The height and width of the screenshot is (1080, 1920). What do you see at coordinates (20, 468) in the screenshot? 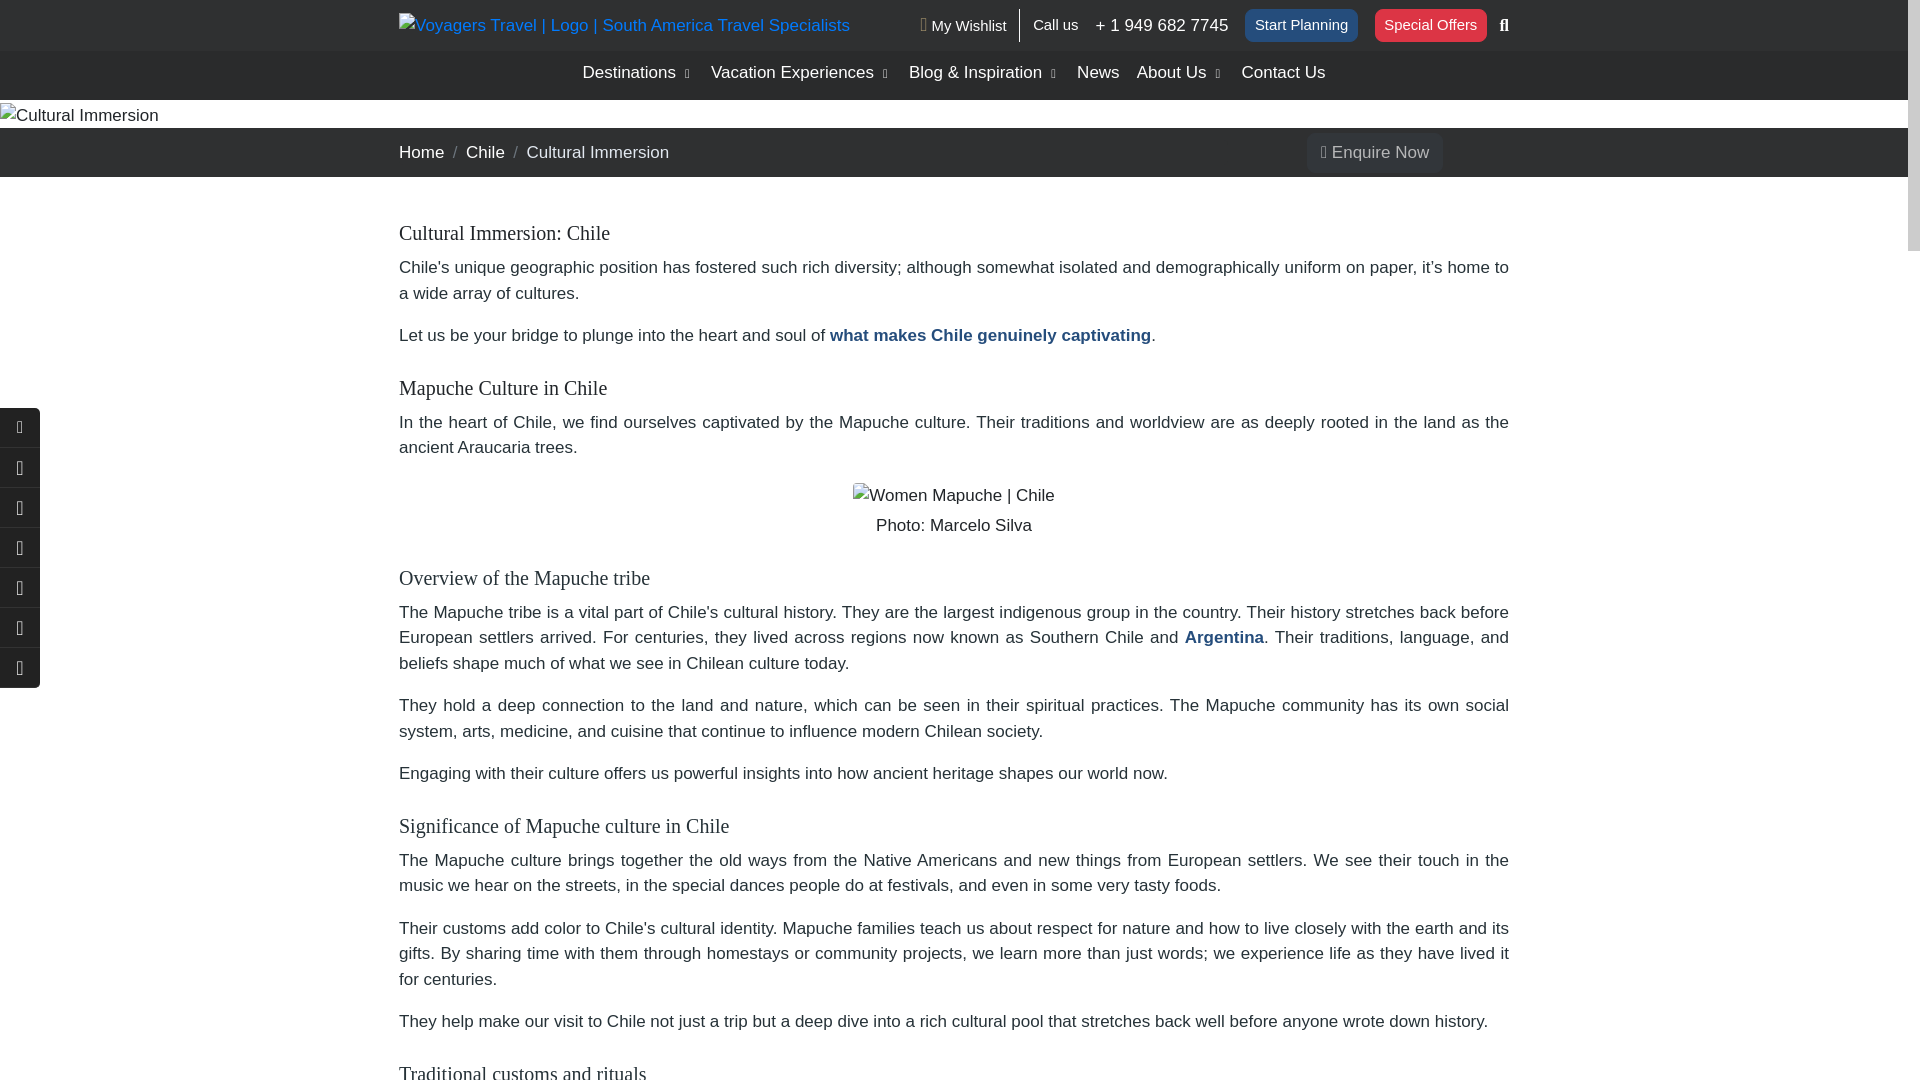
I see `Voyagers Travel Social Network` at bounding box center [20, 468].